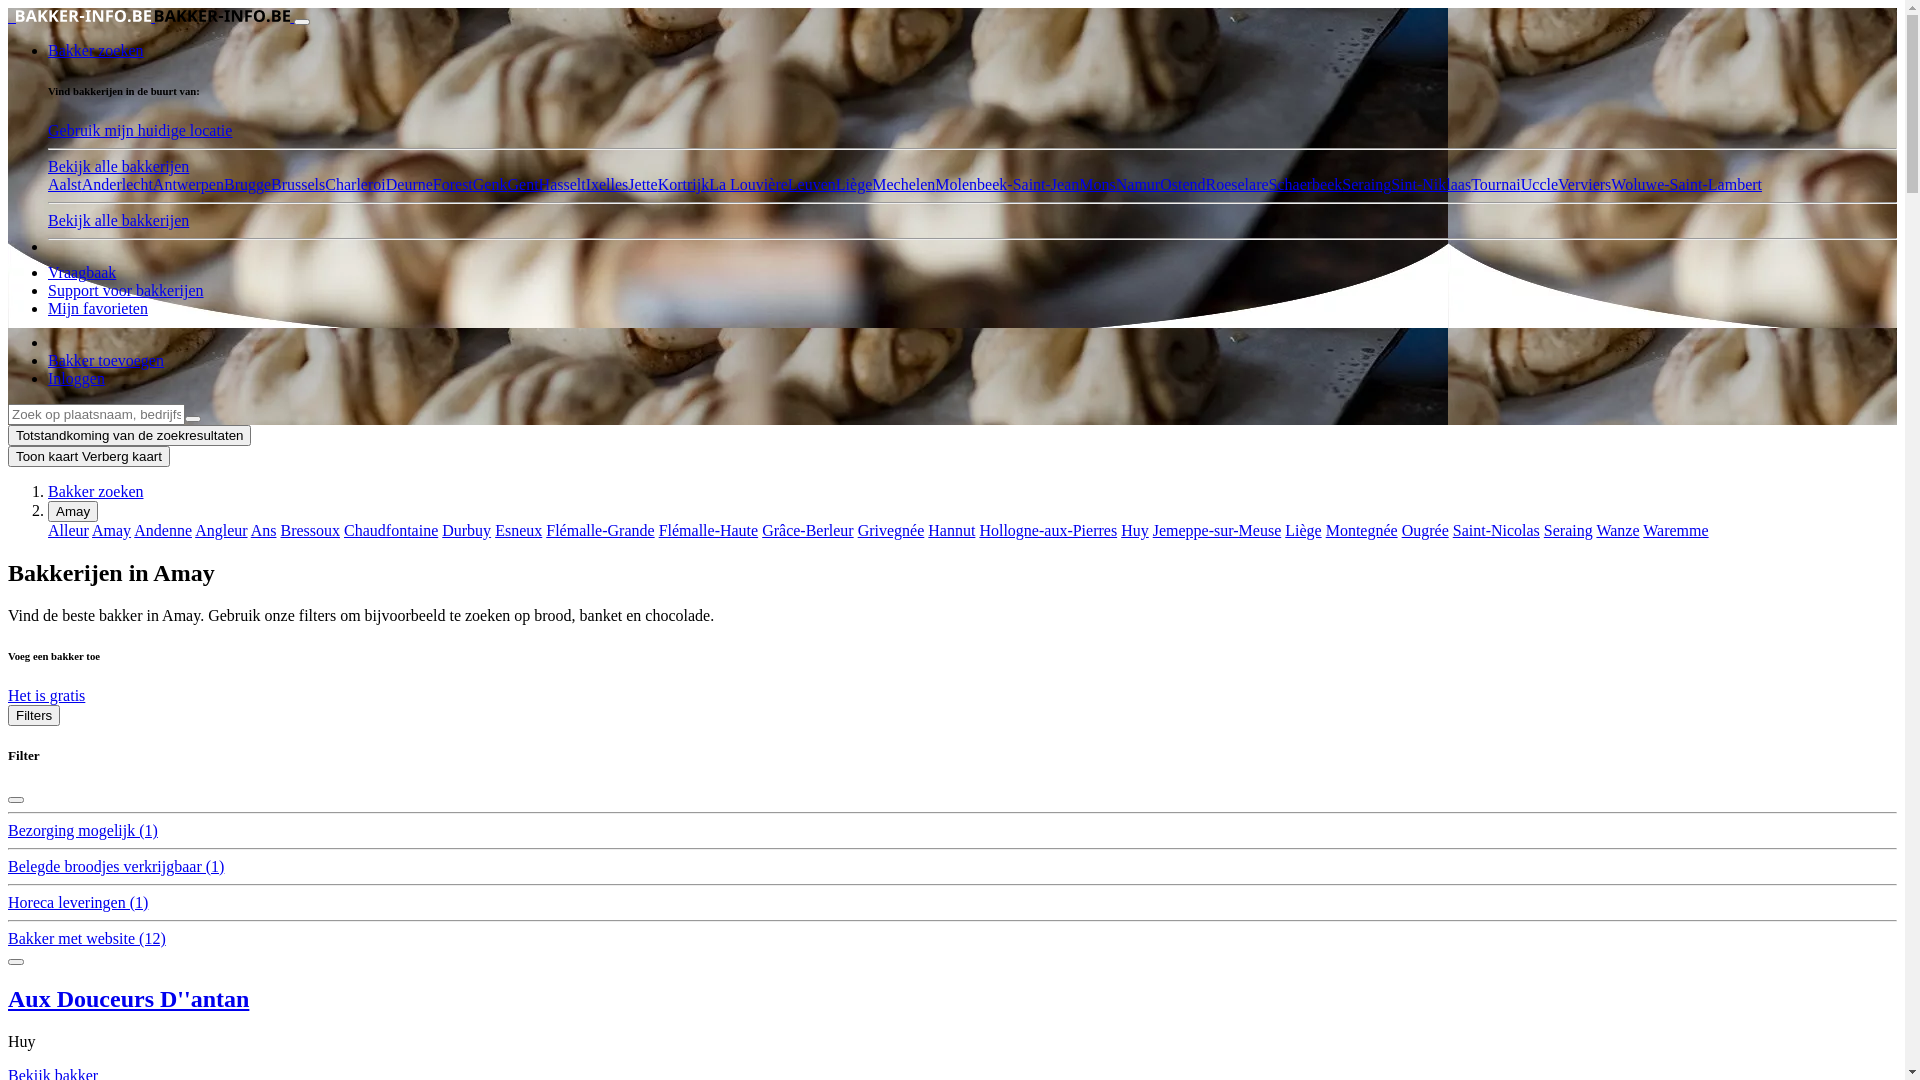 The height and width of the screenshot is (1080, 1920). Describe the element at coordinates (1686, 184) in the screenshot. I see `Woluwe-Saint-Lambert` at that location.